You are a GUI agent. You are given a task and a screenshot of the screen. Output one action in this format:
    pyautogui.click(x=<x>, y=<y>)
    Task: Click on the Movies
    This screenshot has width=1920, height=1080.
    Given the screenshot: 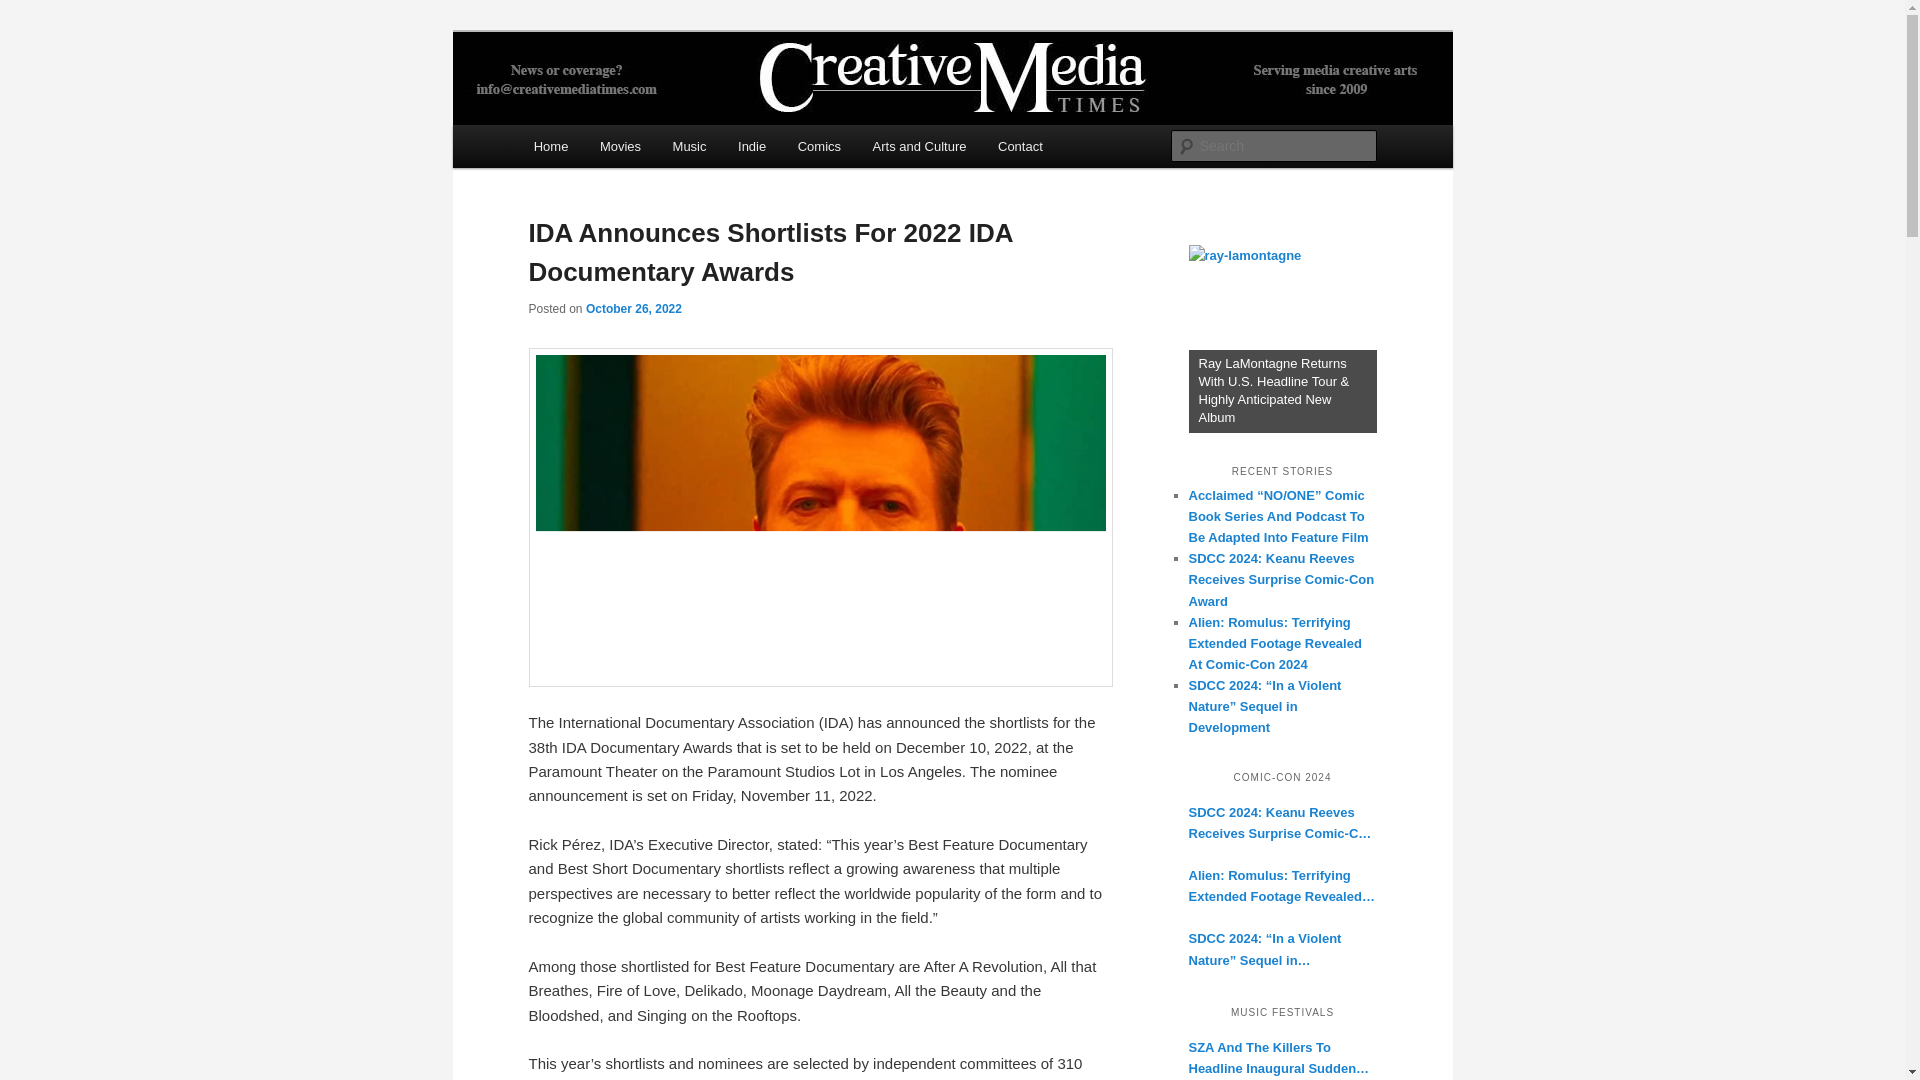 What is the action you would take?
    pyautogui.click(x=620, y=146)
    